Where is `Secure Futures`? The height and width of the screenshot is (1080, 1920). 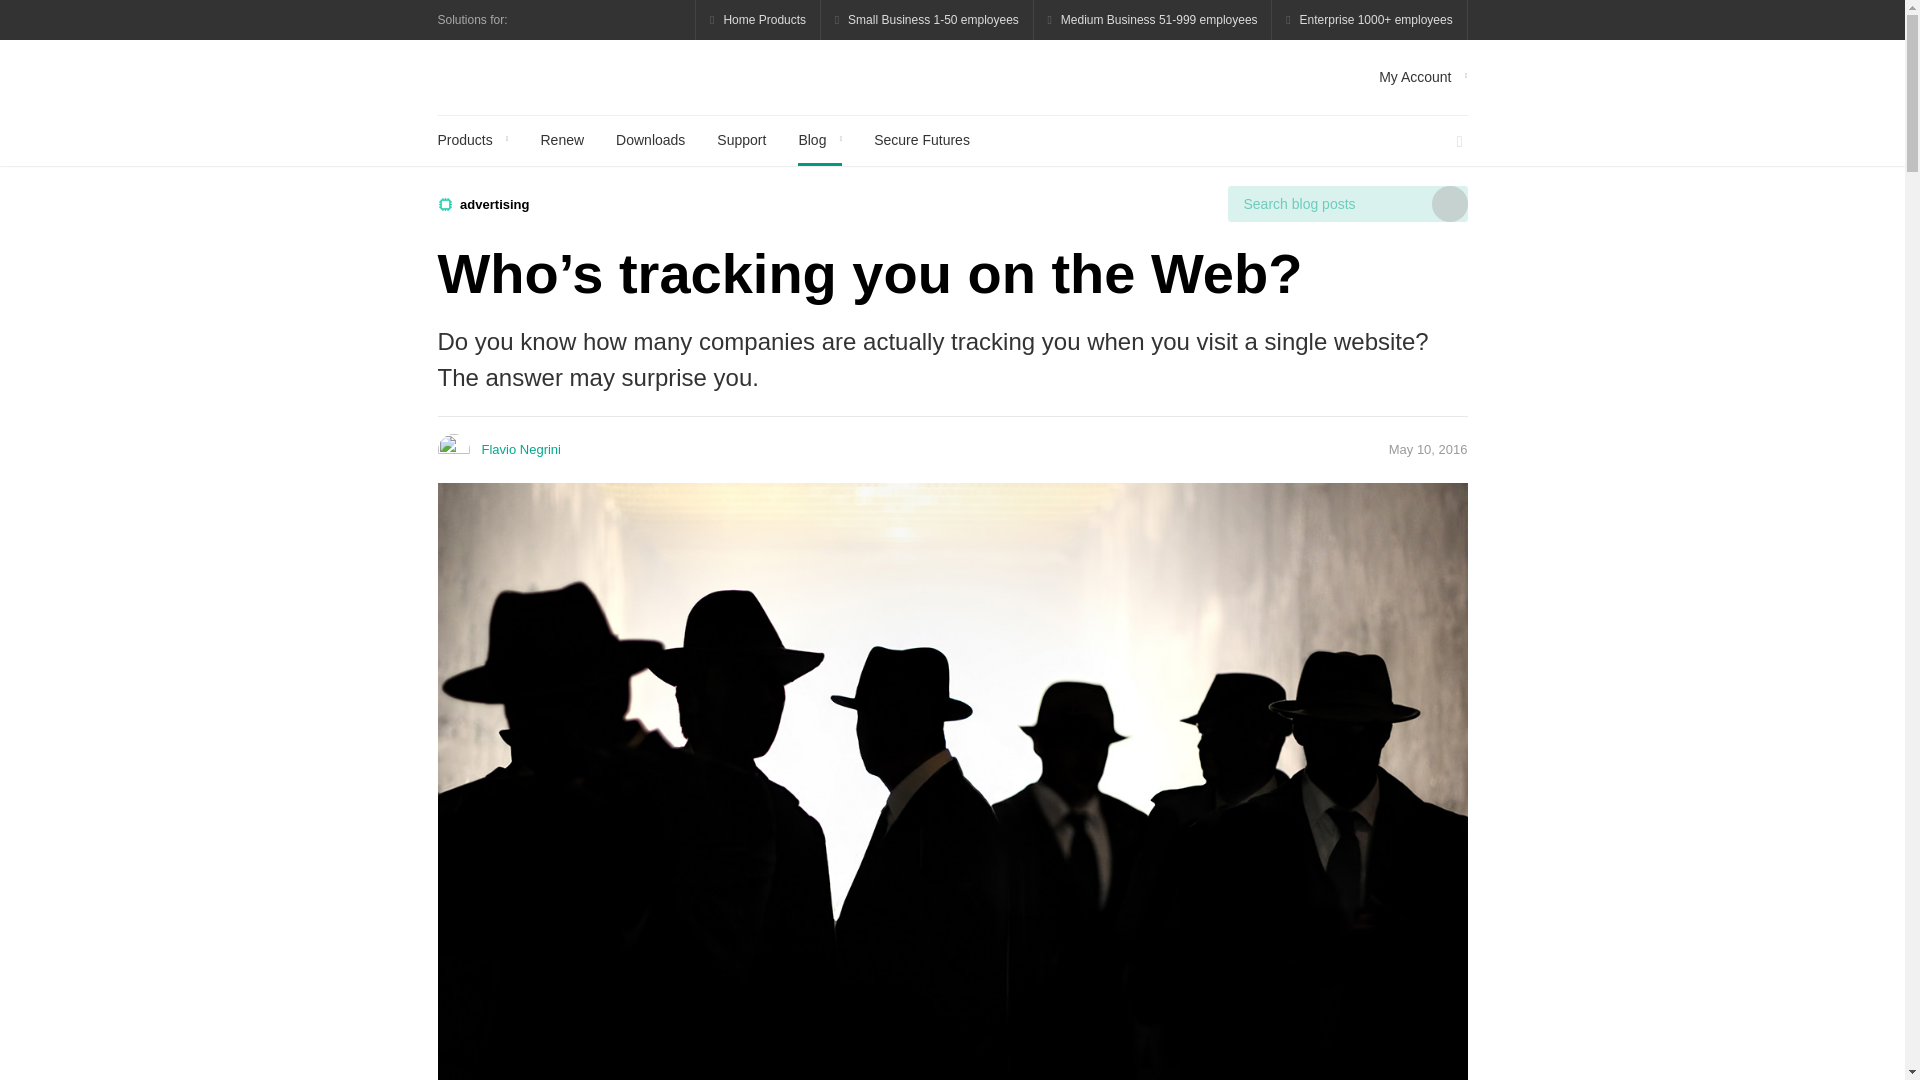 Secure Futures is located at coordinates (921, 140).